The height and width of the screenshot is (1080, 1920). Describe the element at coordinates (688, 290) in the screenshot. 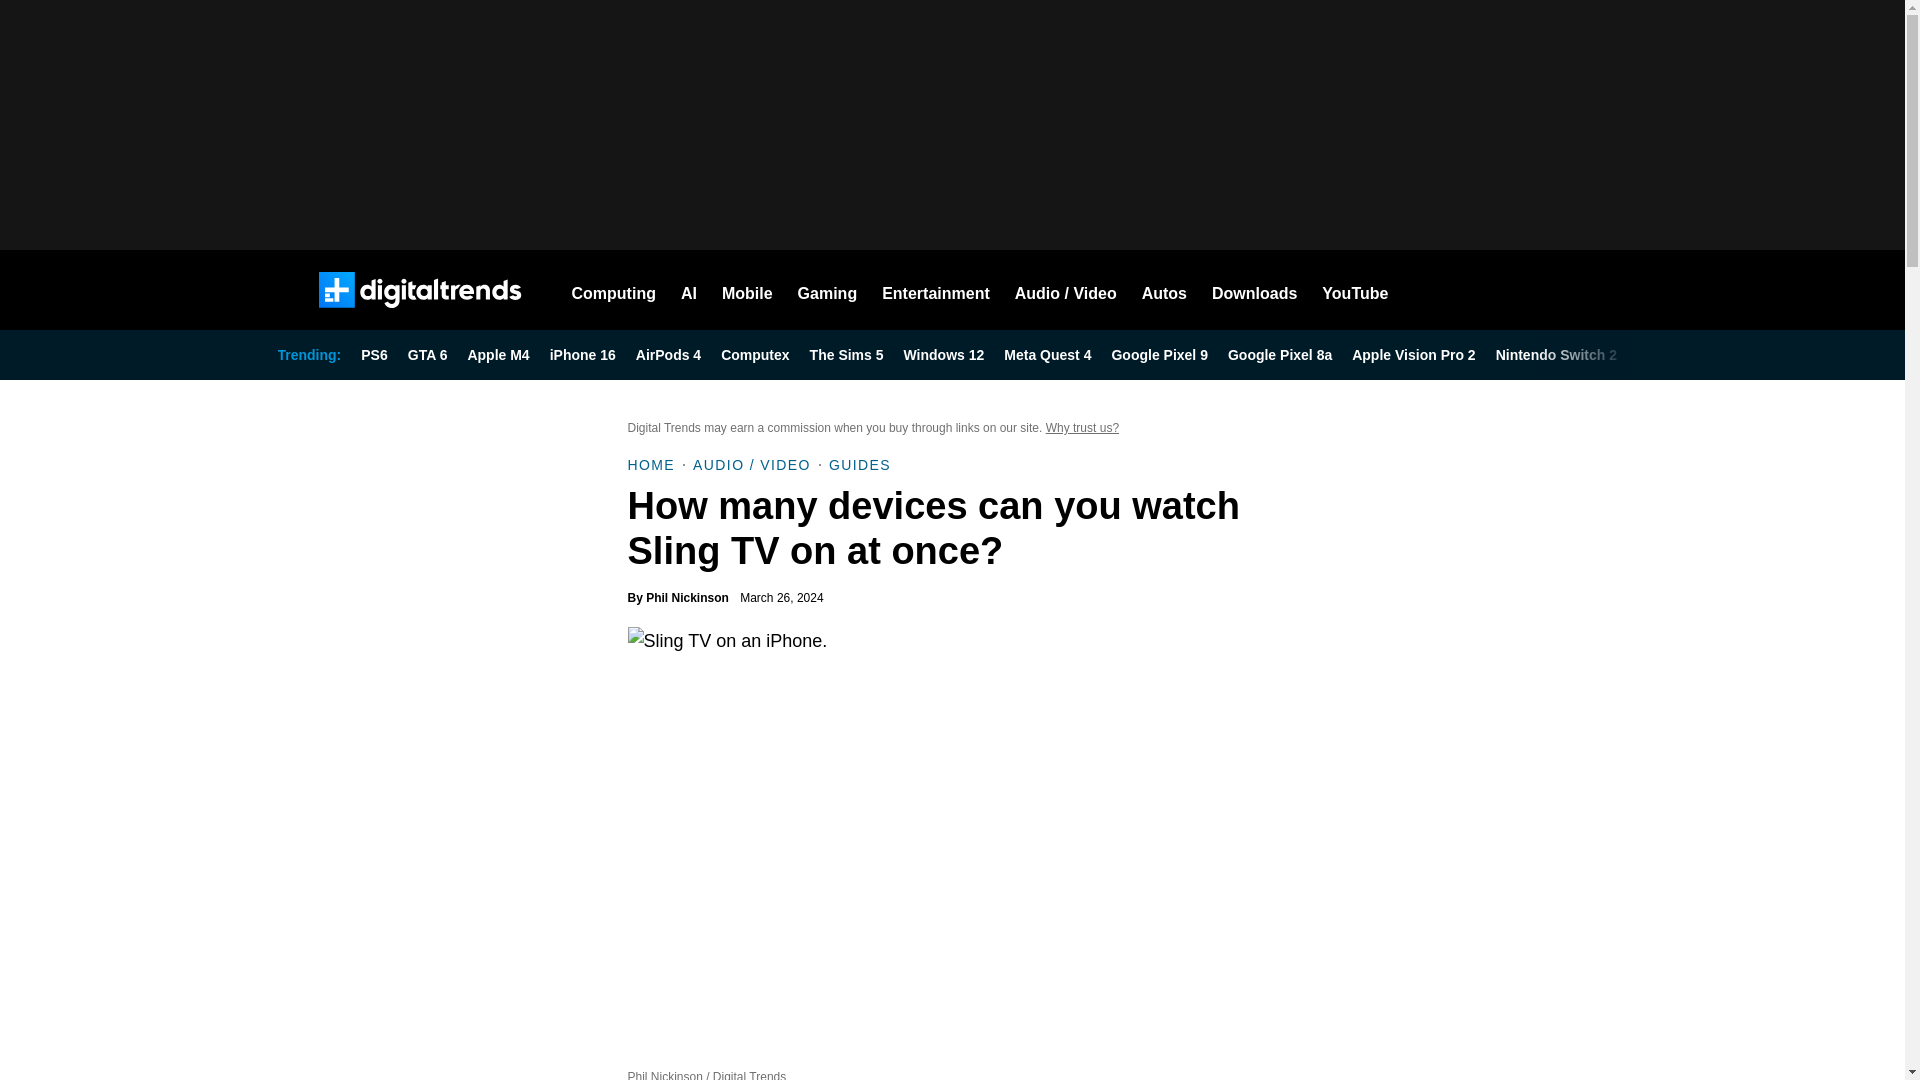

I see `AI` at that location.